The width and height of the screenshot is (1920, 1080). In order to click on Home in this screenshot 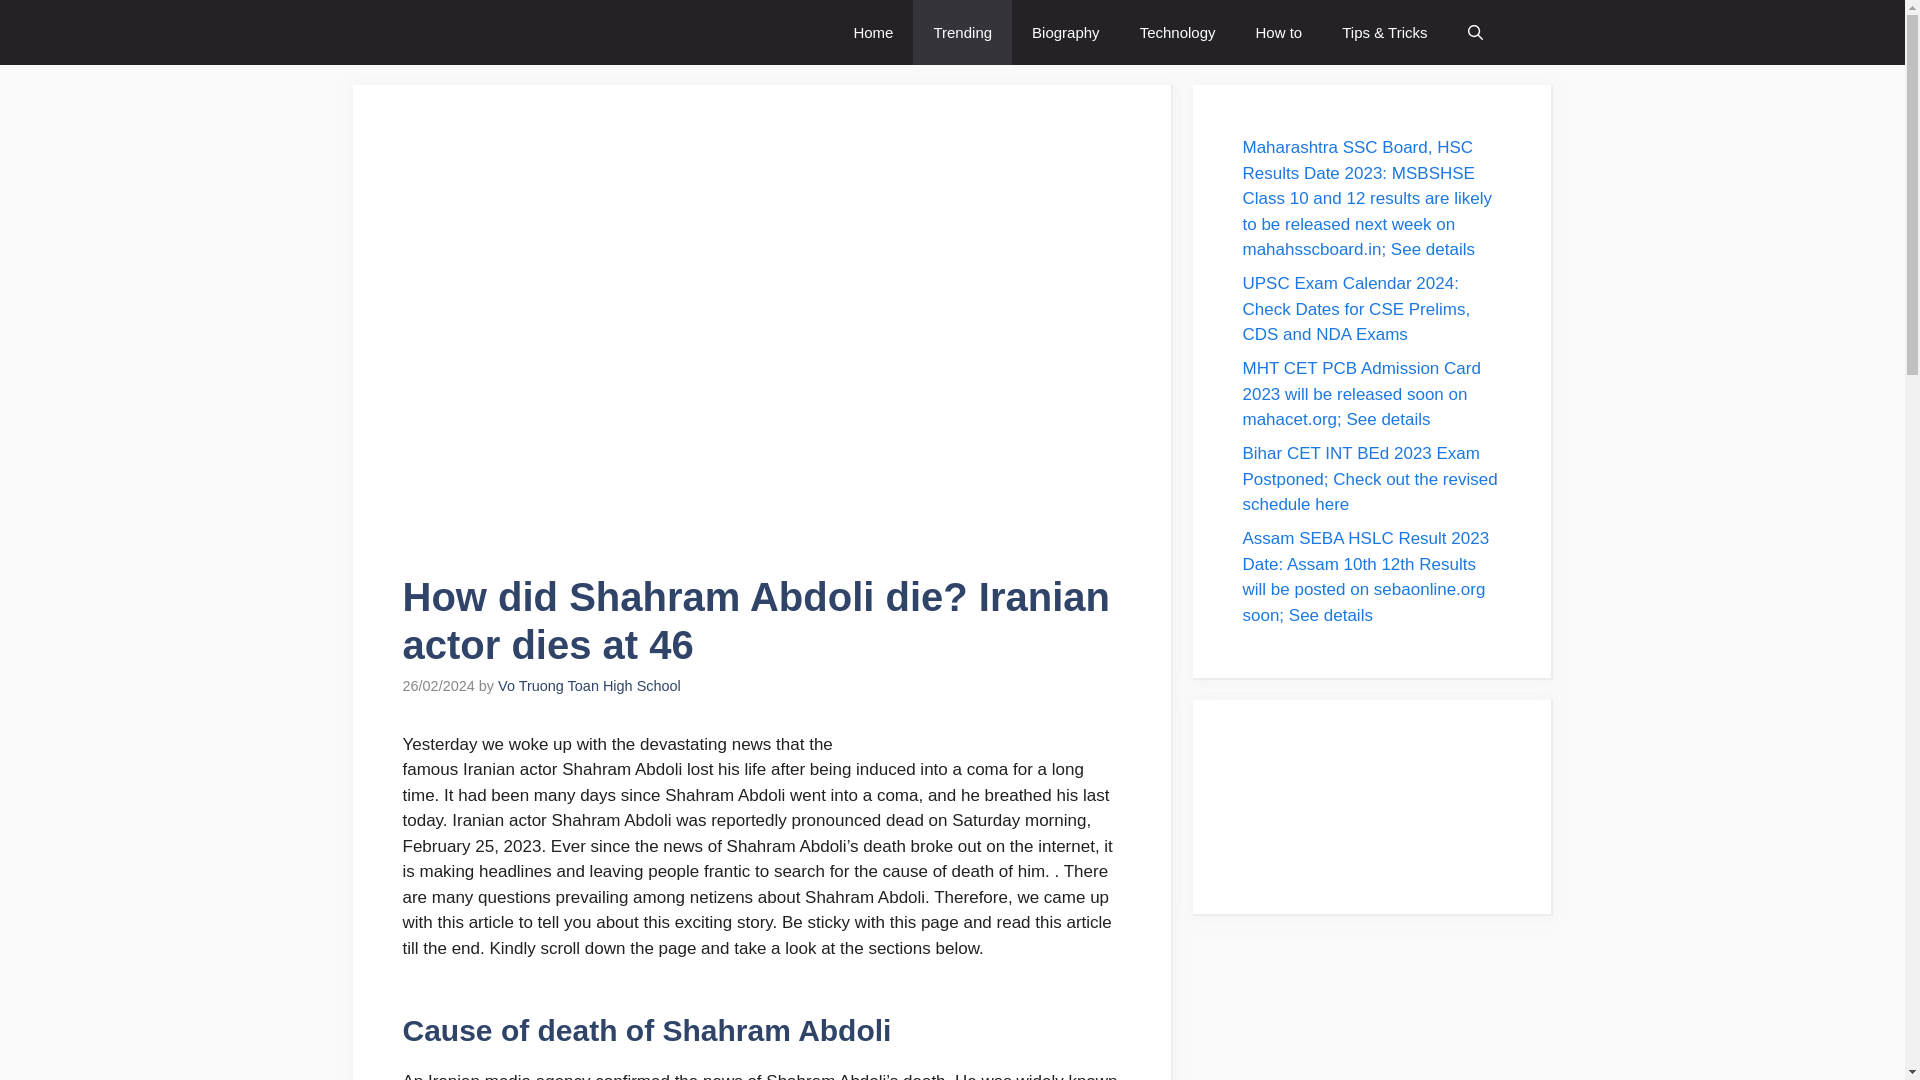, I will do `click(873, 32)`.